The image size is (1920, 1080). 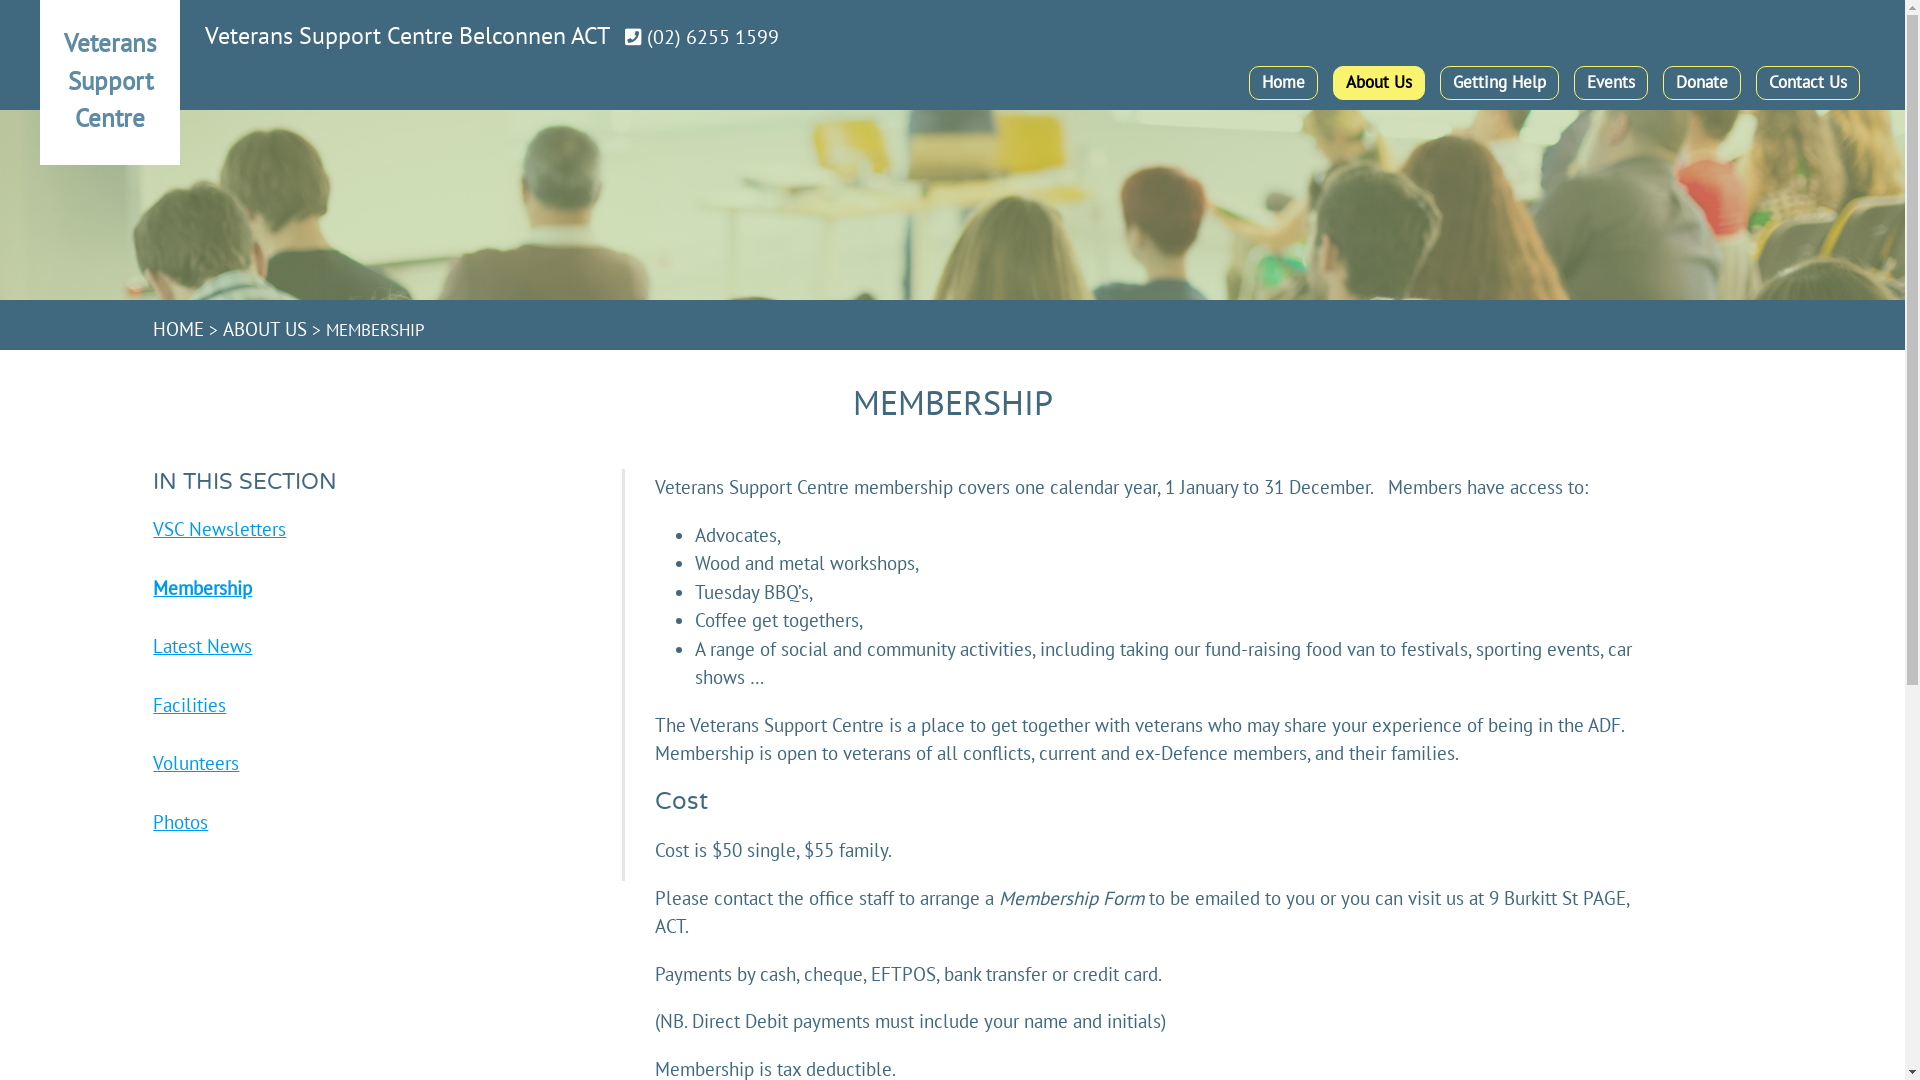 I want to click on Photos, so click(x=377, y=822).